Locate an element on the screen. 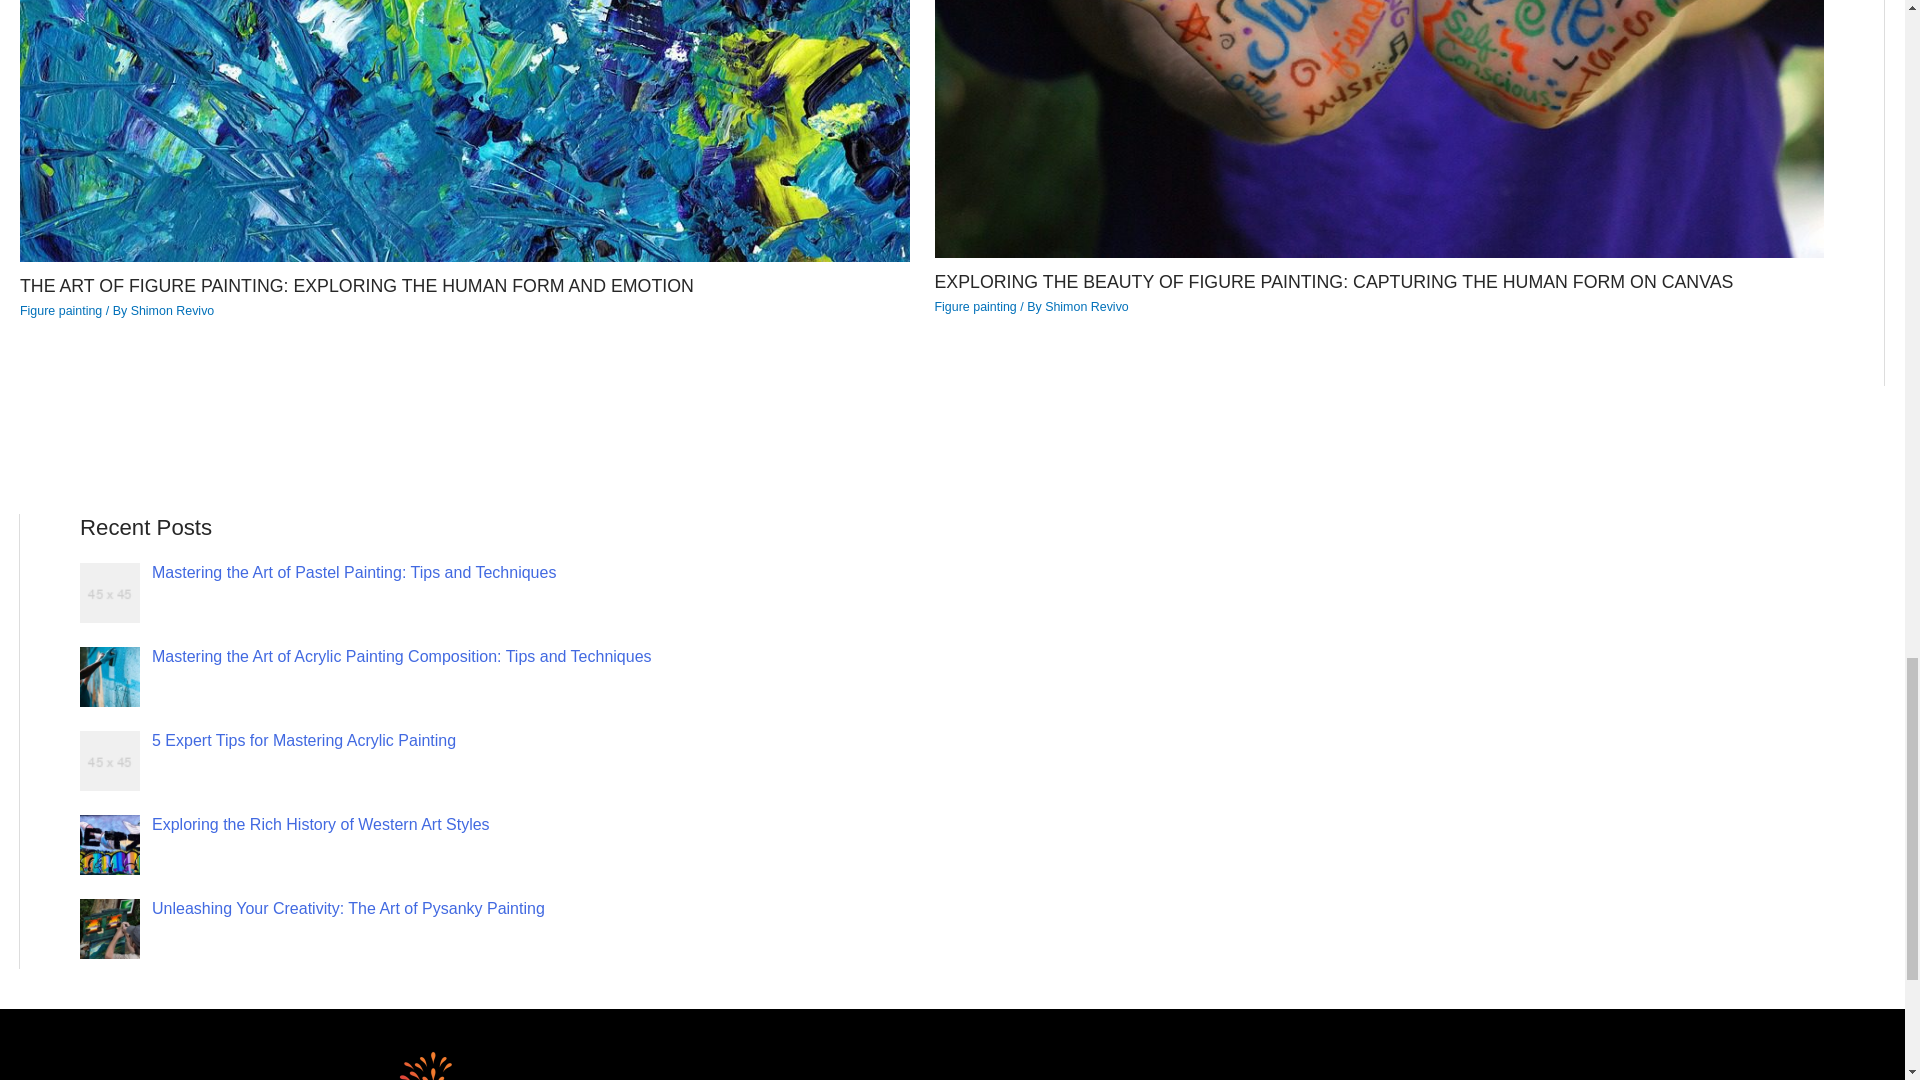  Shimon Revivo is located at coordinates (172, 310).